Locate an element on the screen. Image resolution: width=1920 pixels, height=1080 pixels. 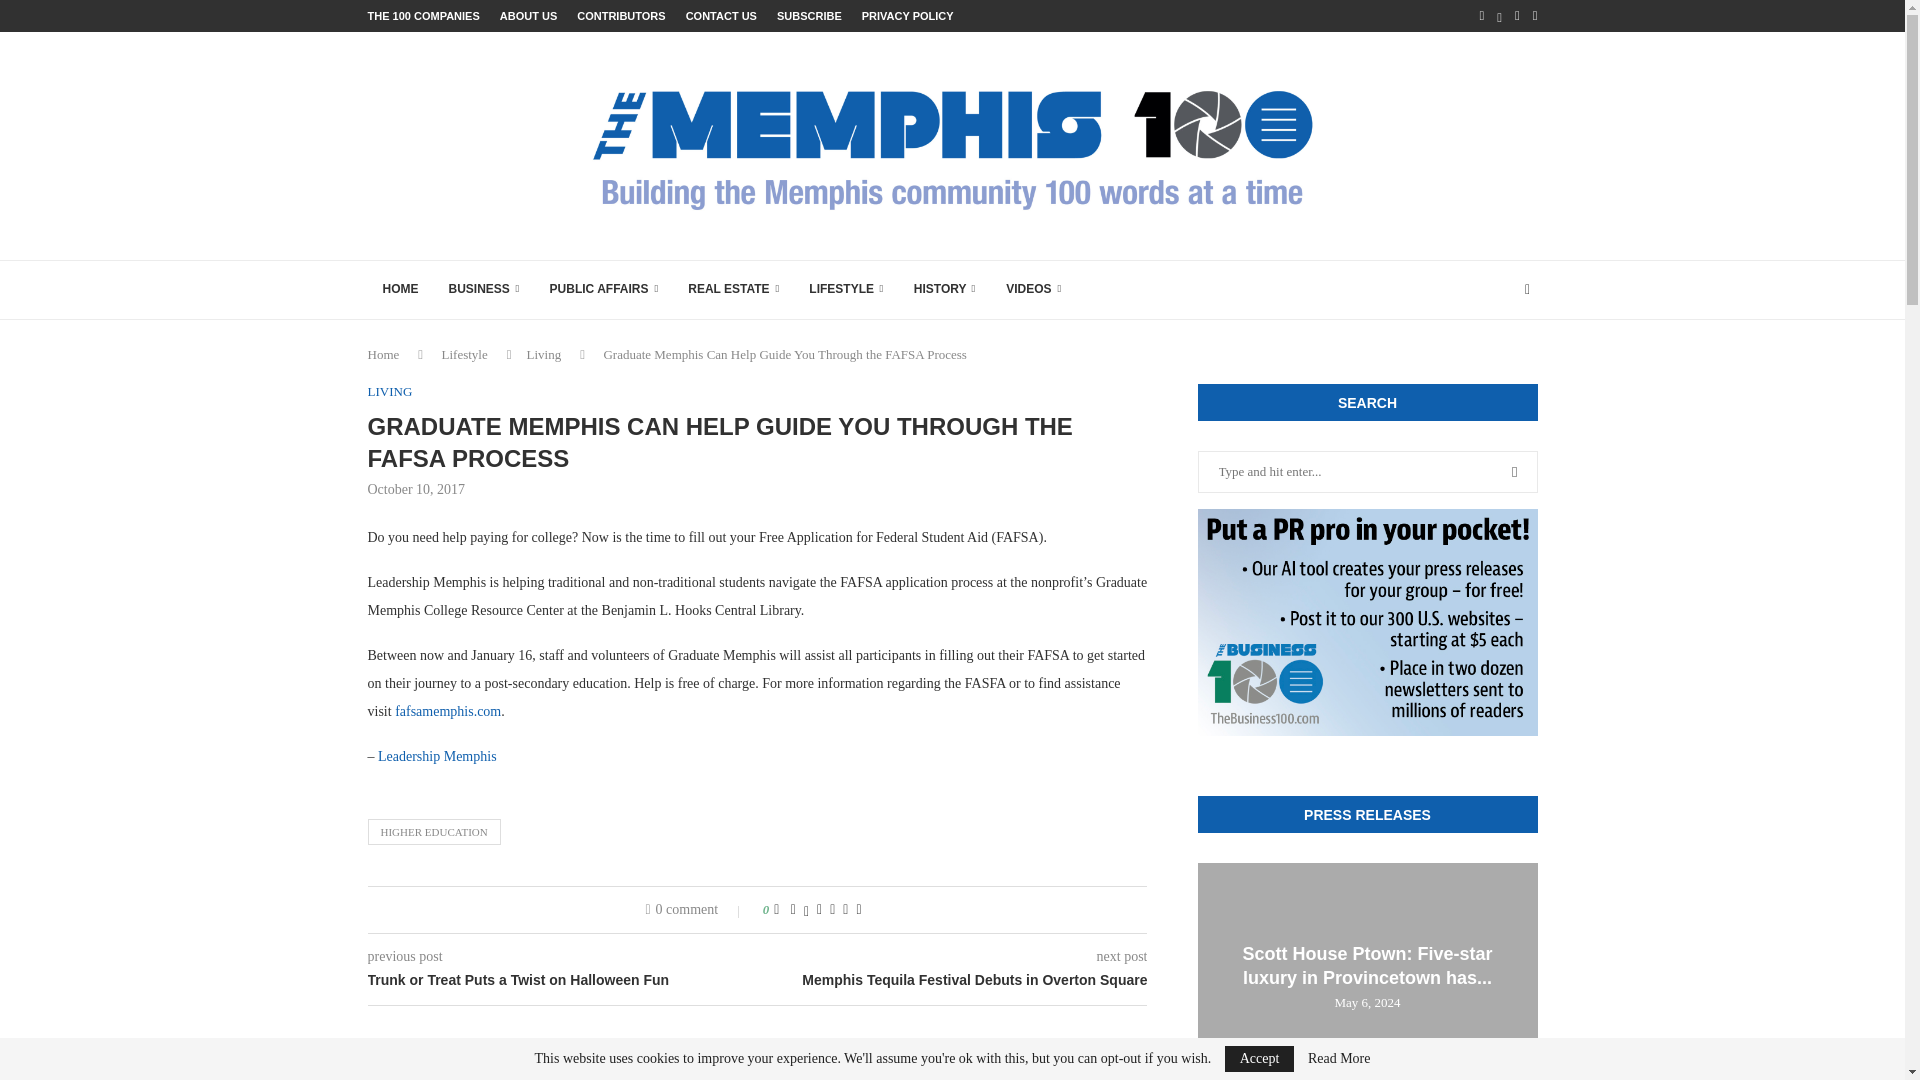
PRIVACY POLICY is located at coordinates (908, 16).